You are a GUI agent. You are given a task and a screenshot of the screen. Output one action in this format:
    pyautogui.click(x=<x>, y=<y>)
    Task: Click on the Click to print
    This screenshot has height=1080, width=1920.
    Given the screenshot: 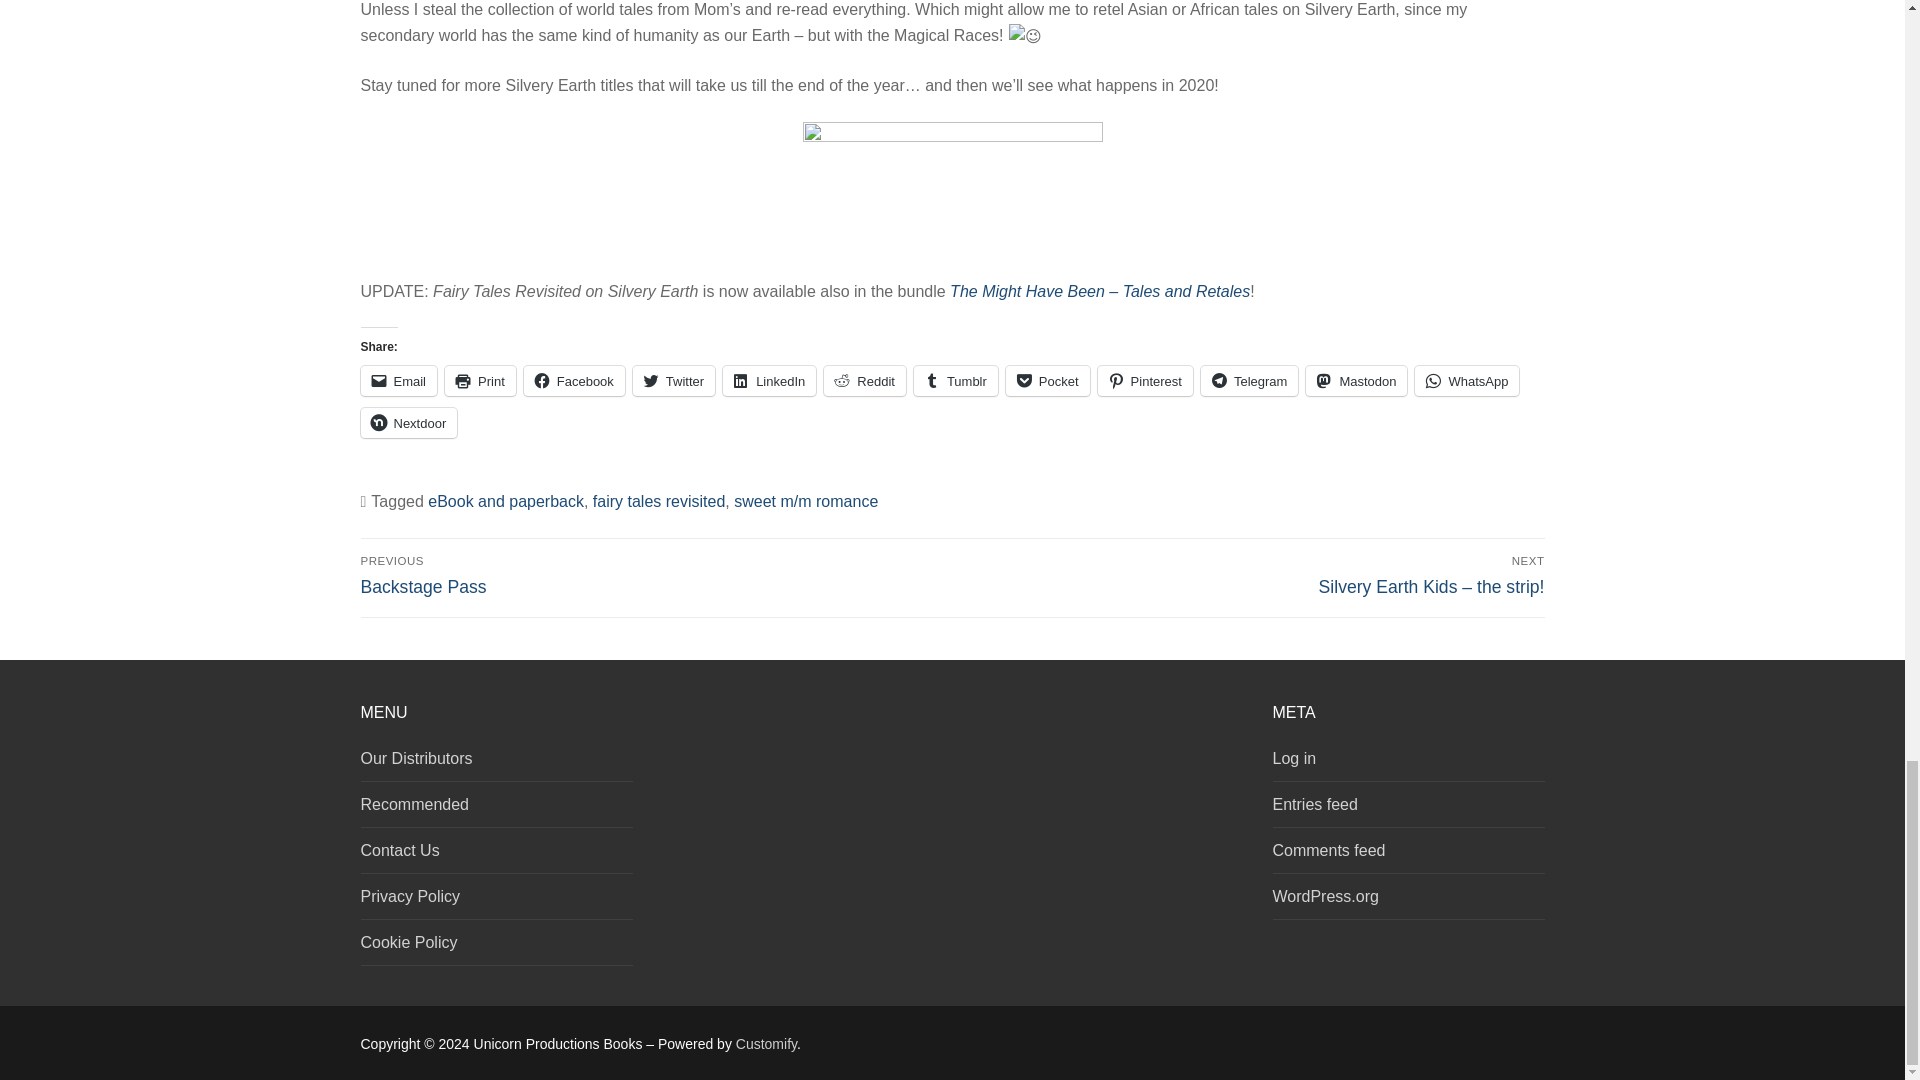 What is the action you would take?
    pyautogui.click(x=480, y=381)
    